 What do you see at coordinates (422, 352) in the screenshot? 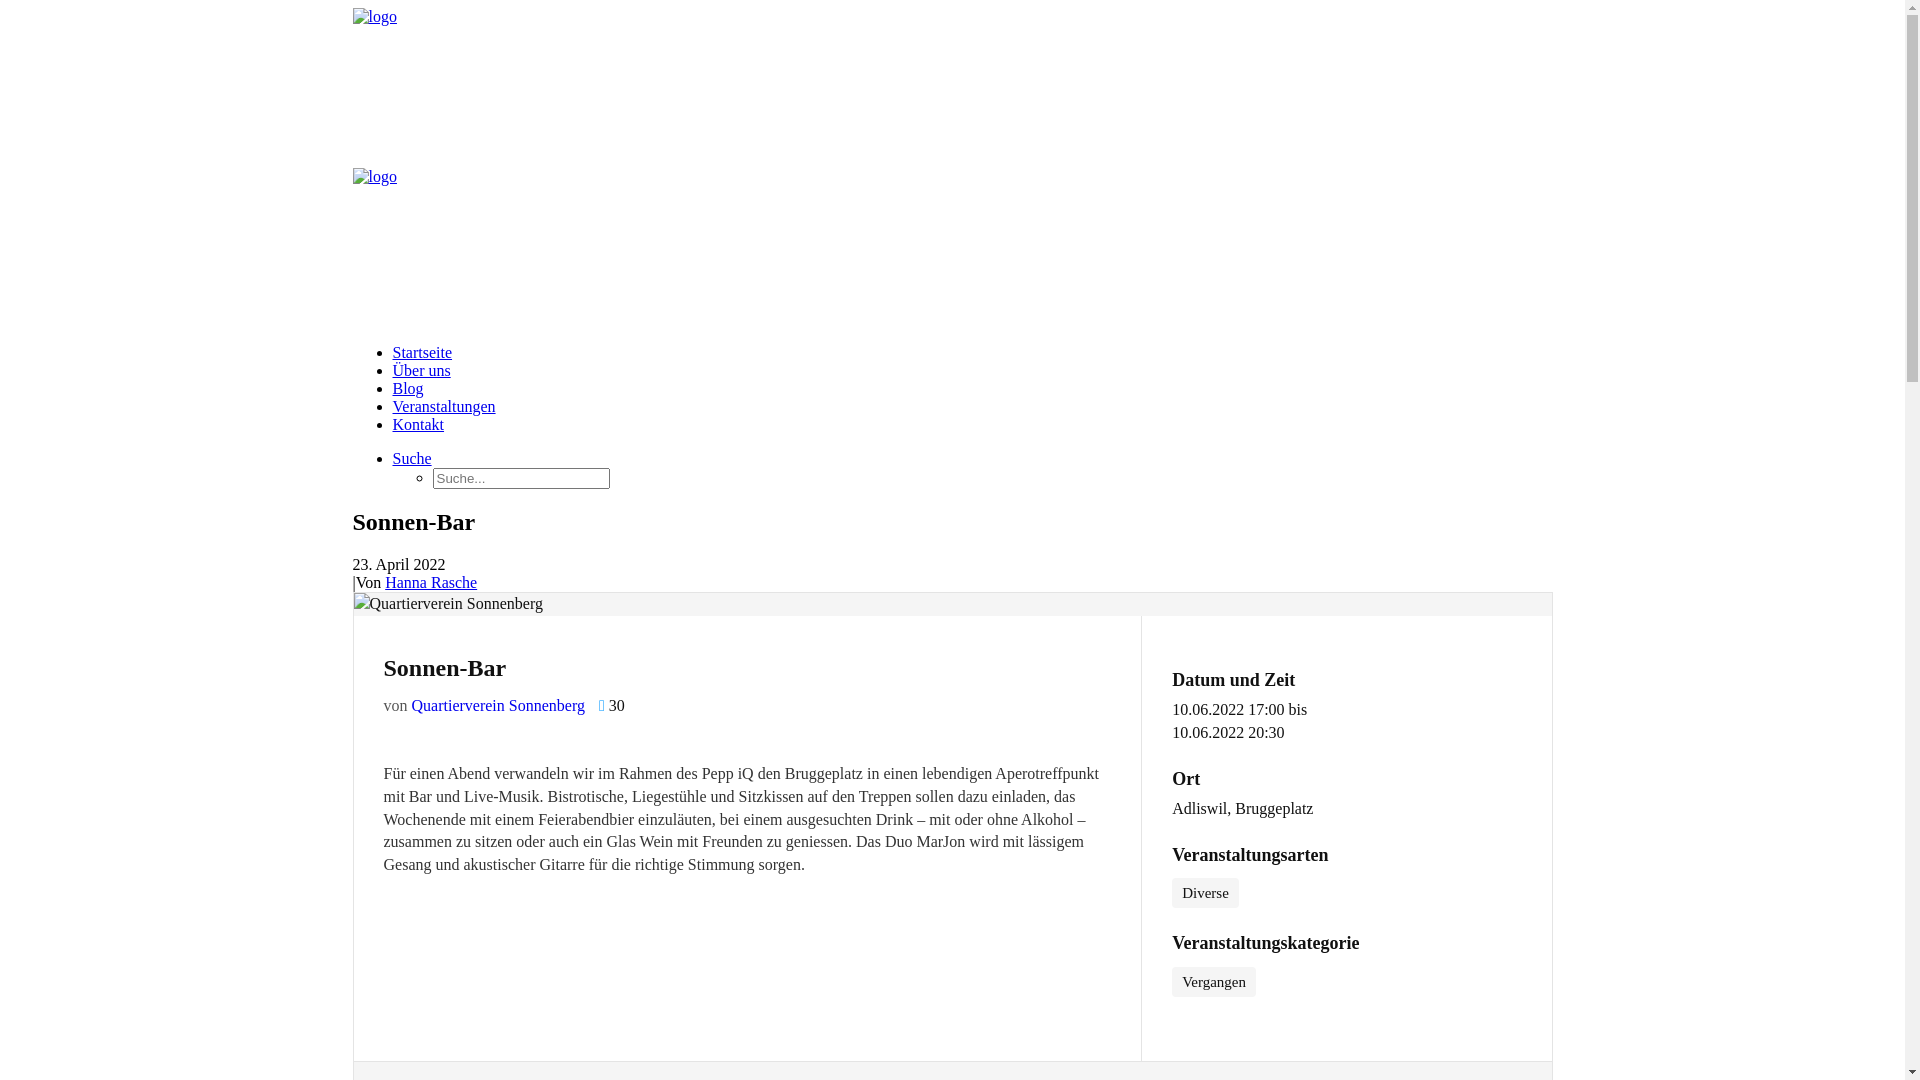
I see `Startseite` at bounding box center [422, 352].